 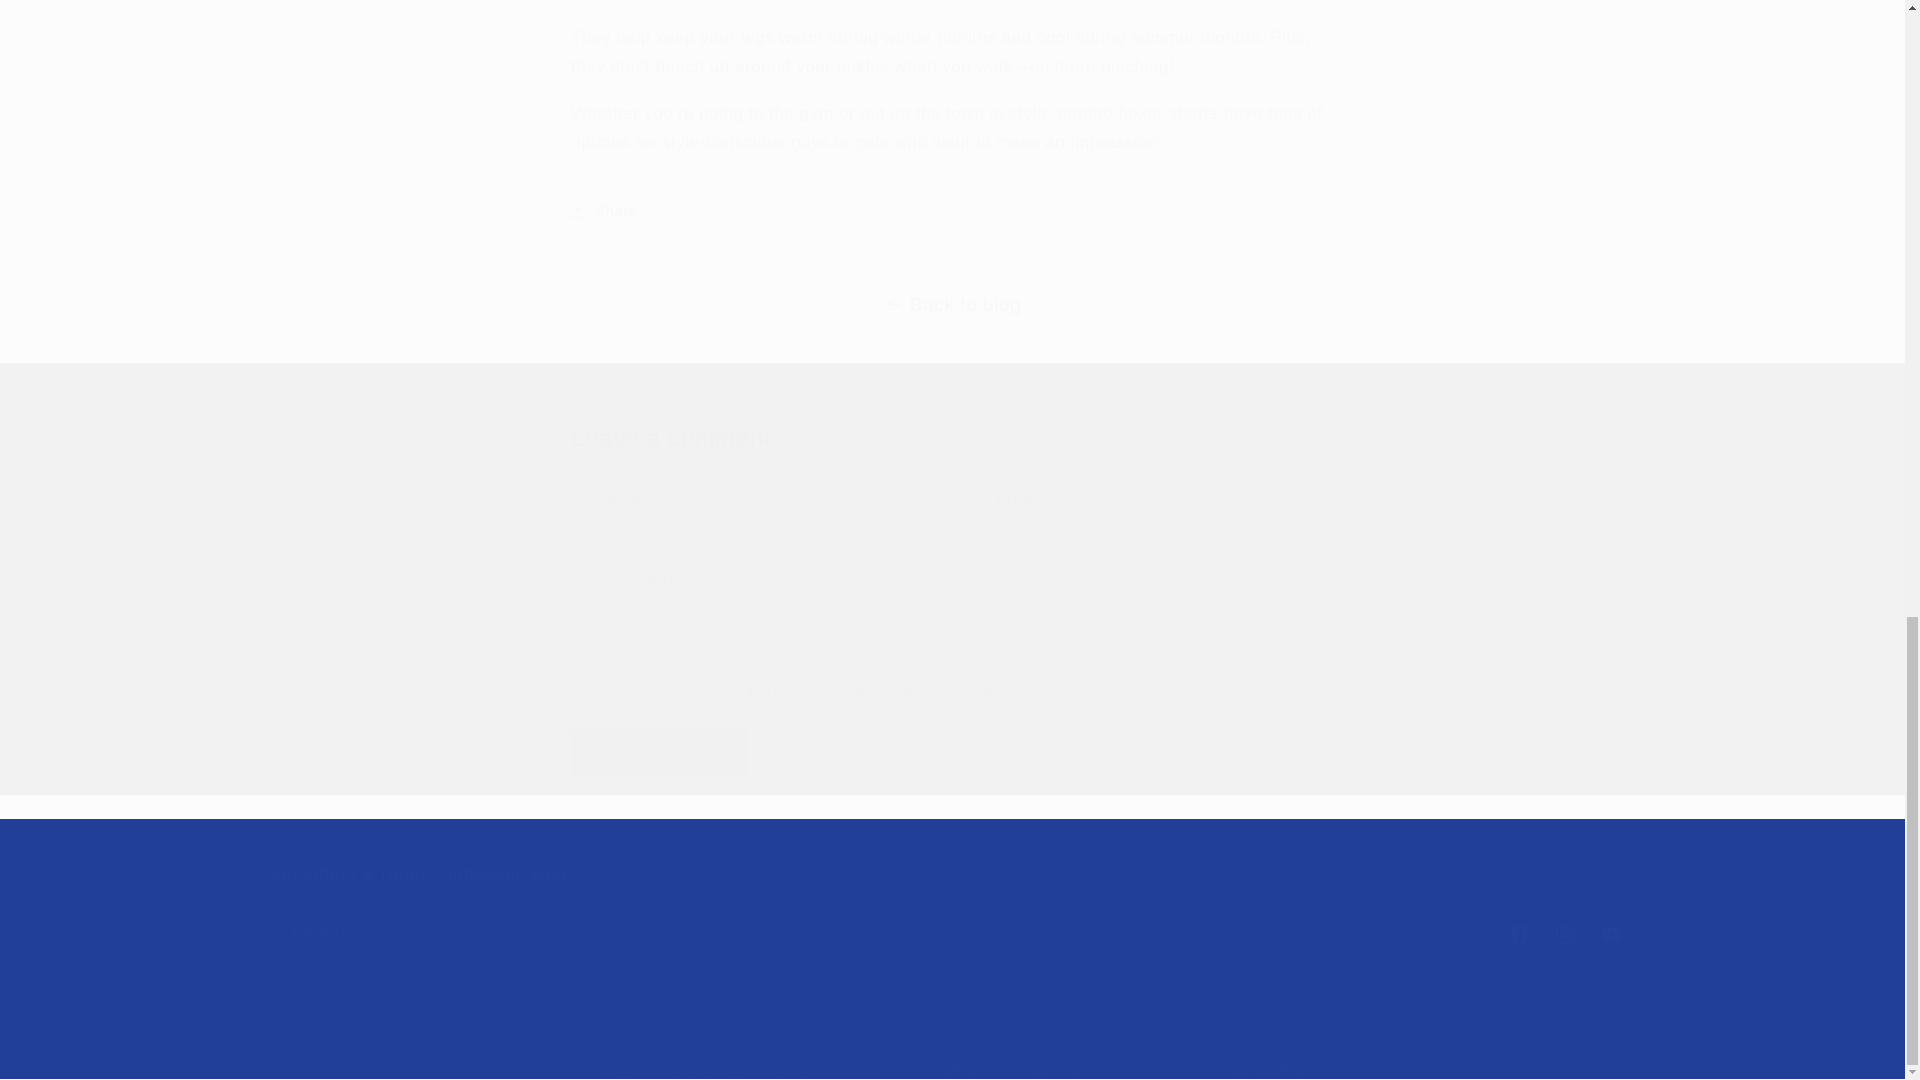 I want to click on YouTube, so click(x=1612, y=934).